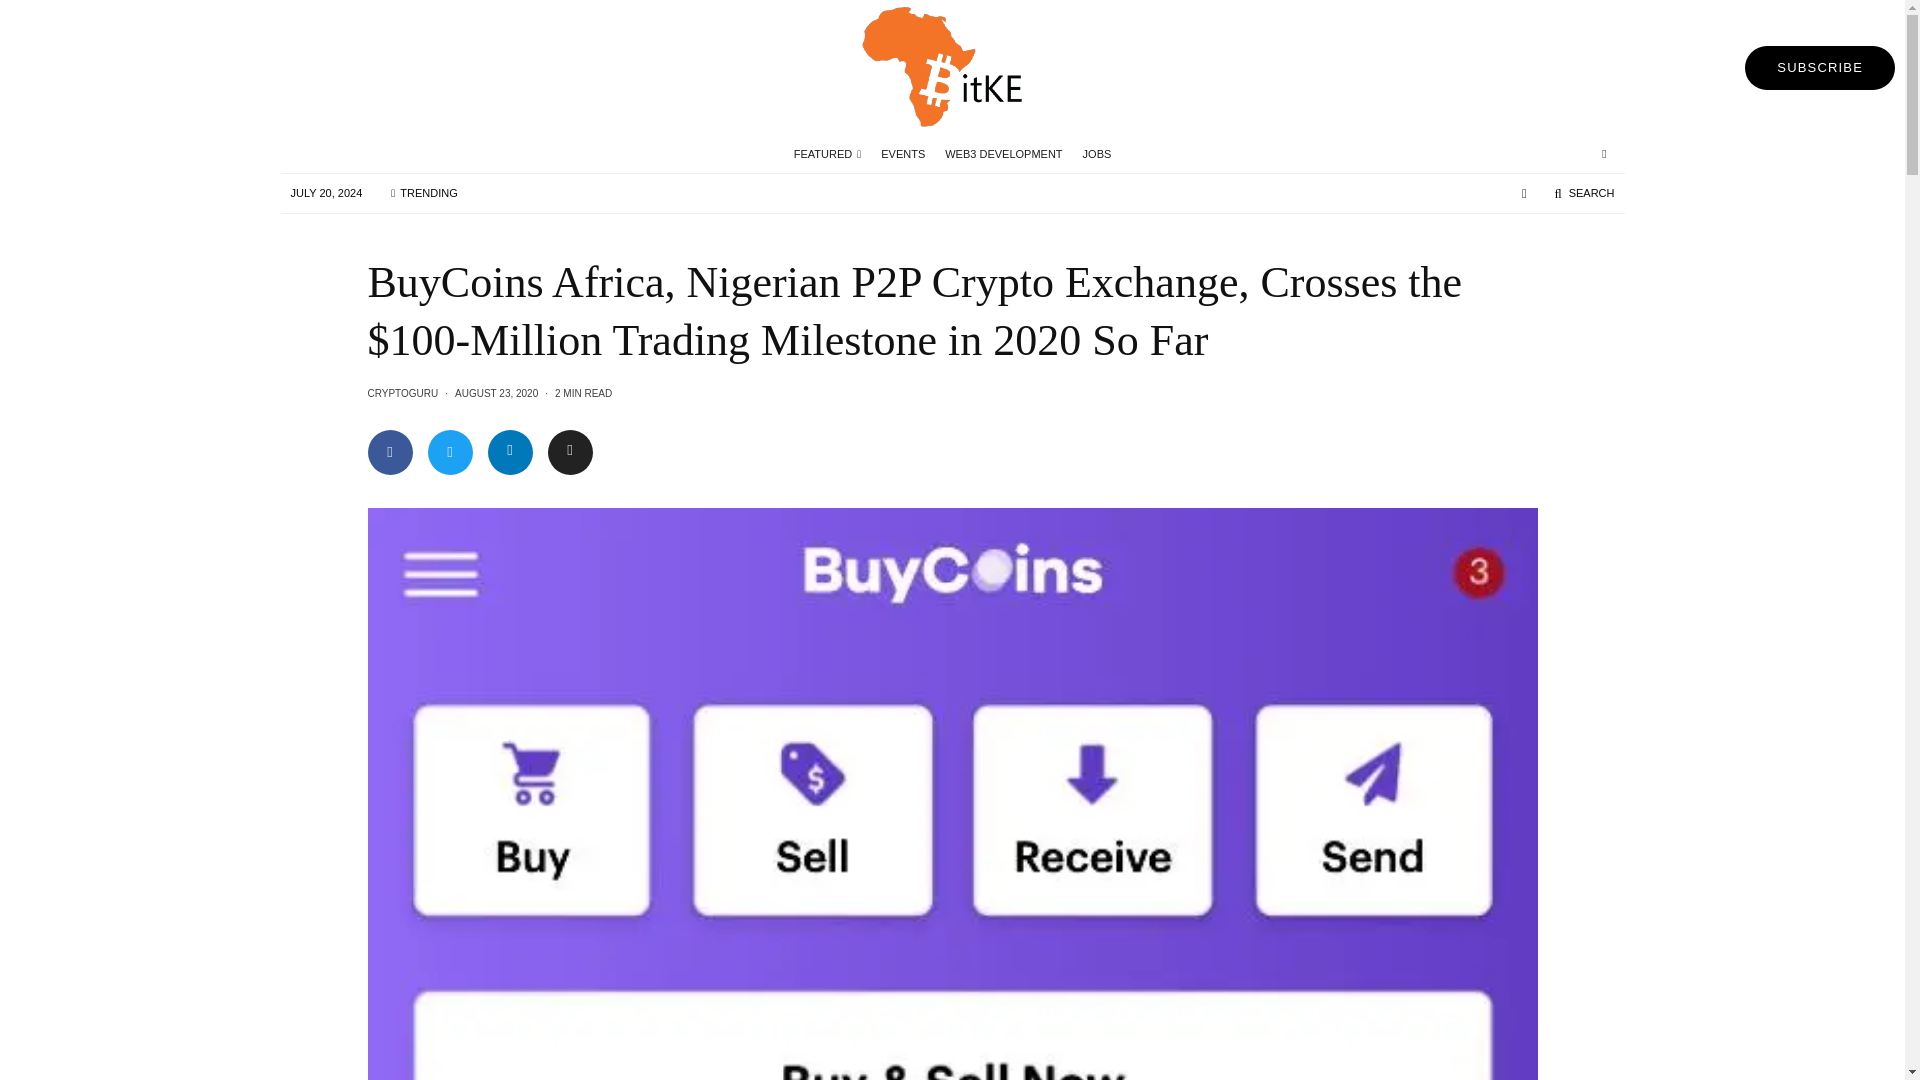  Describe the element at coordinates (827, 154) in the screenshot. I see `FEATURED` at that location.